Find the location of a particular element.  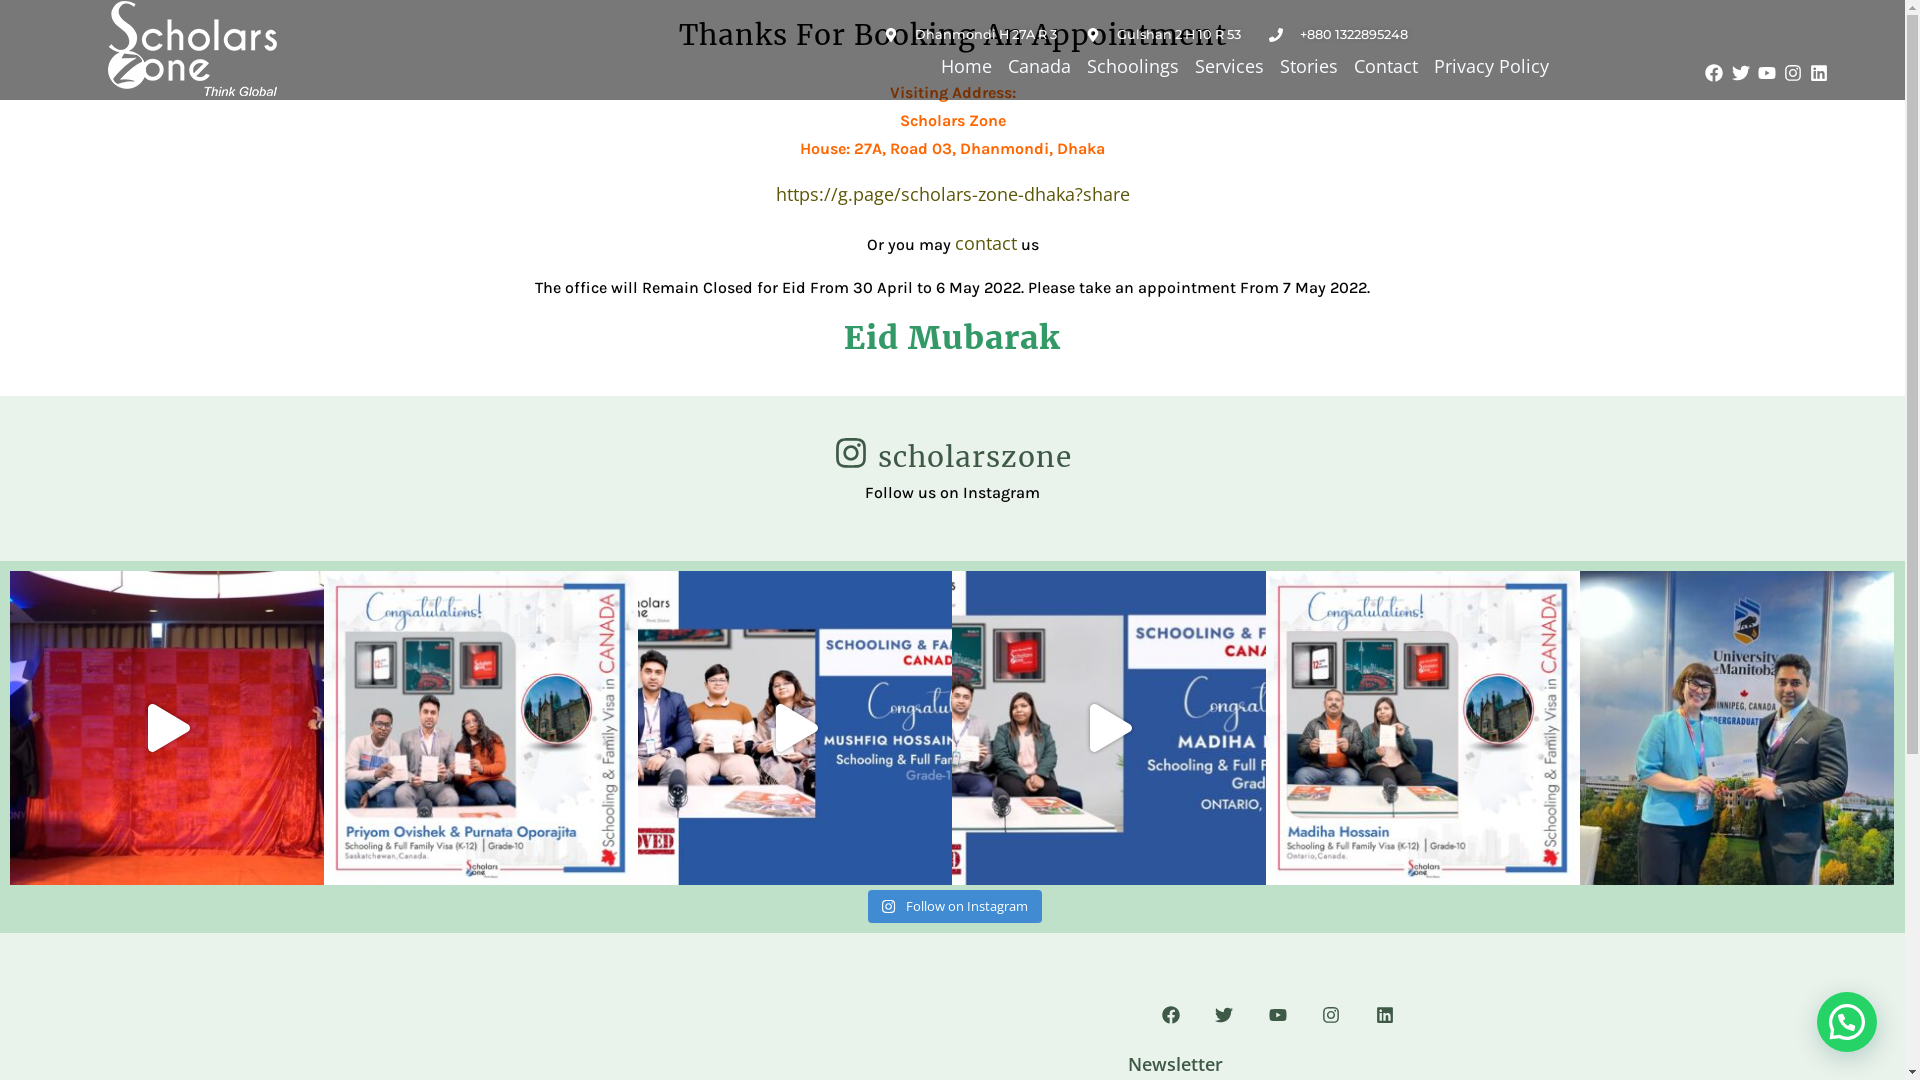

Schoolings is located at coordinates (1132, 66).